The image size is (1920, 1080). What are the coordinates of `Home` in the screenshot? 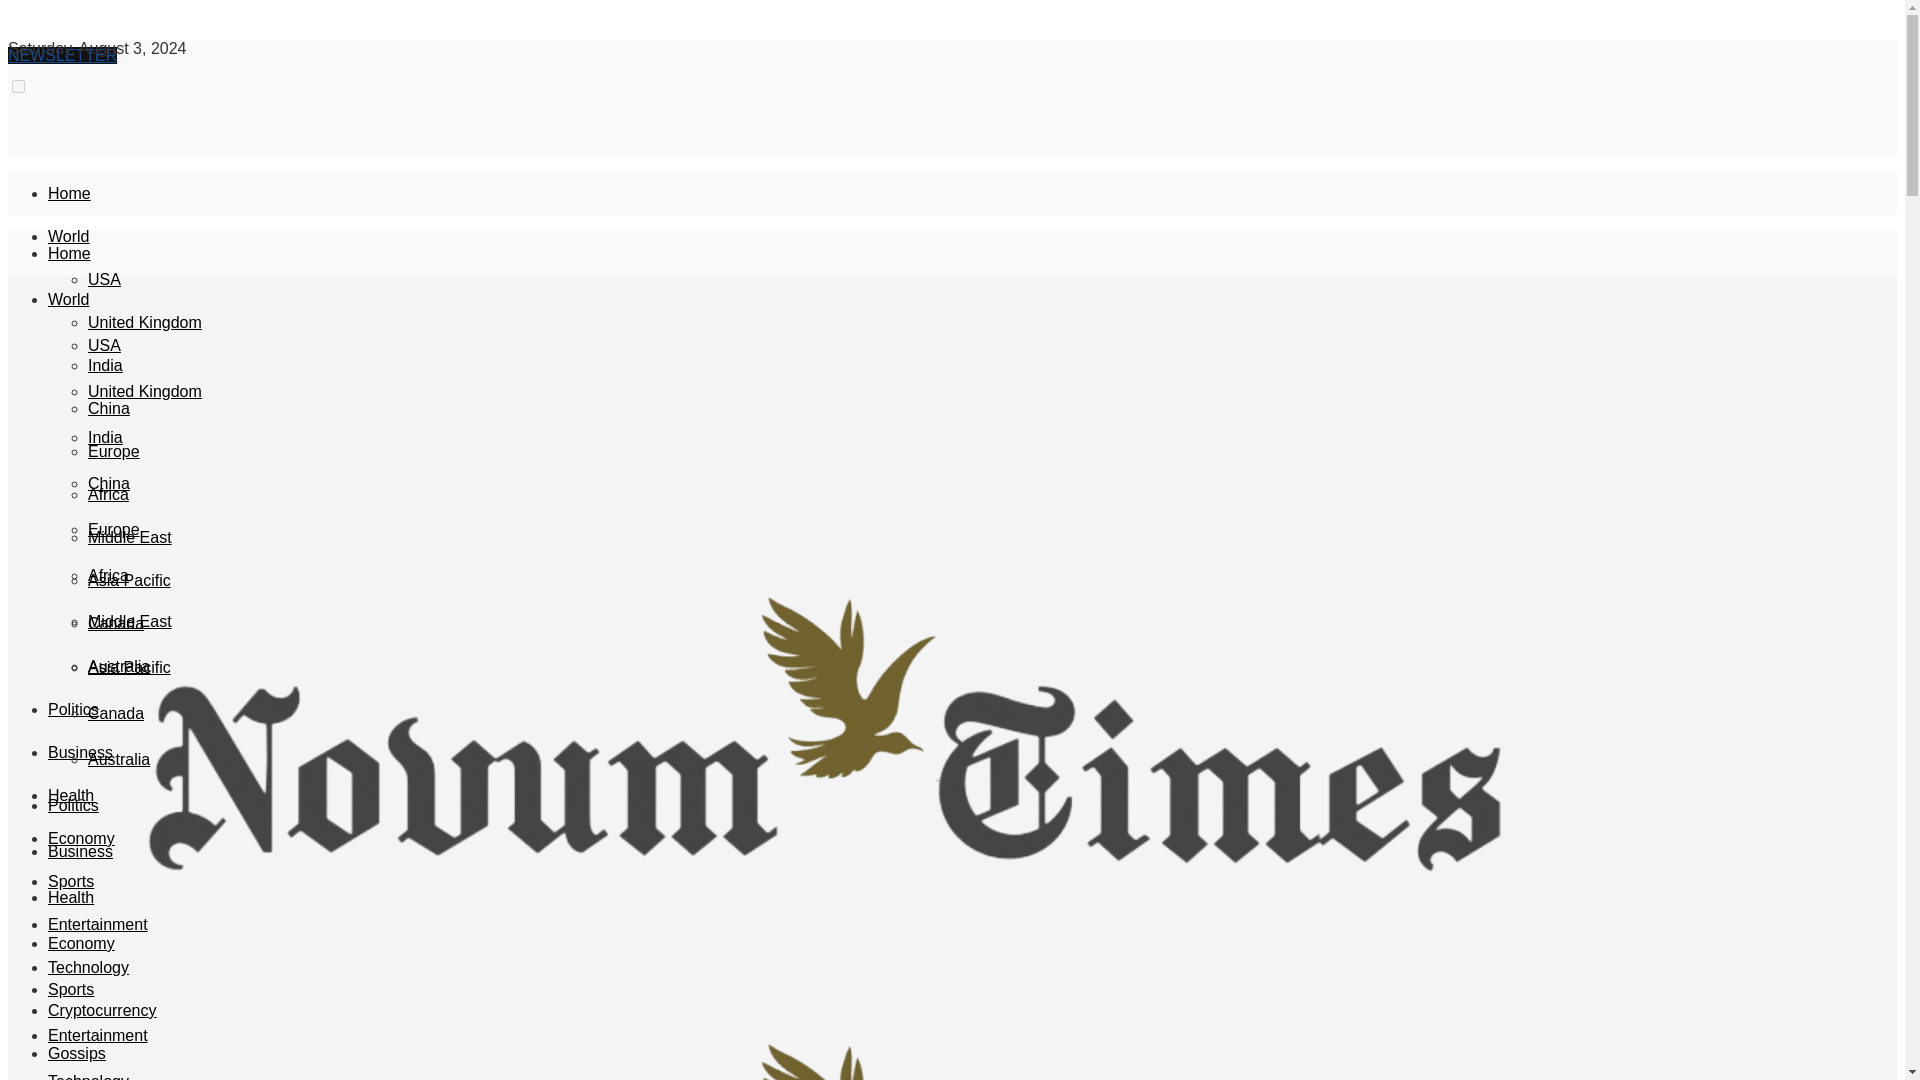 It's located at (69, 254).